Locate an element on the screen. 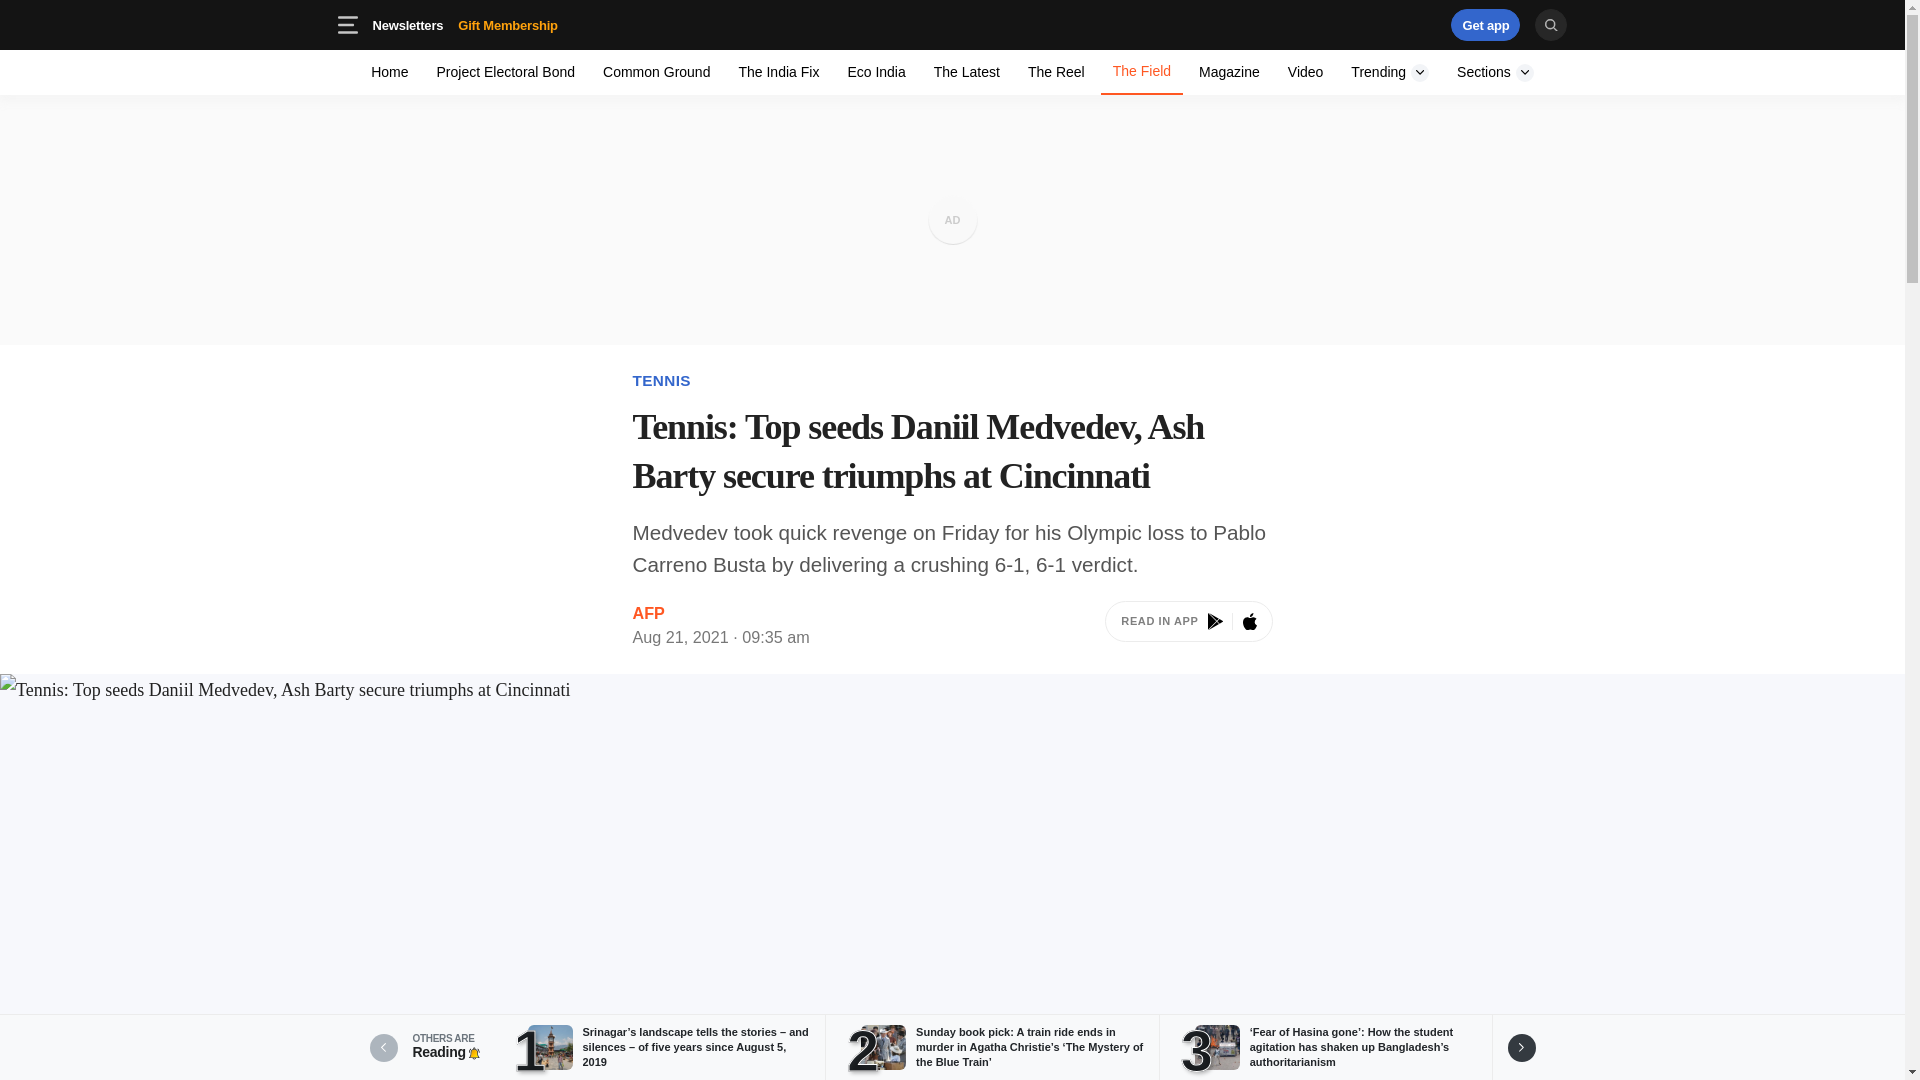  The Field is located at coordinates (506, 72).